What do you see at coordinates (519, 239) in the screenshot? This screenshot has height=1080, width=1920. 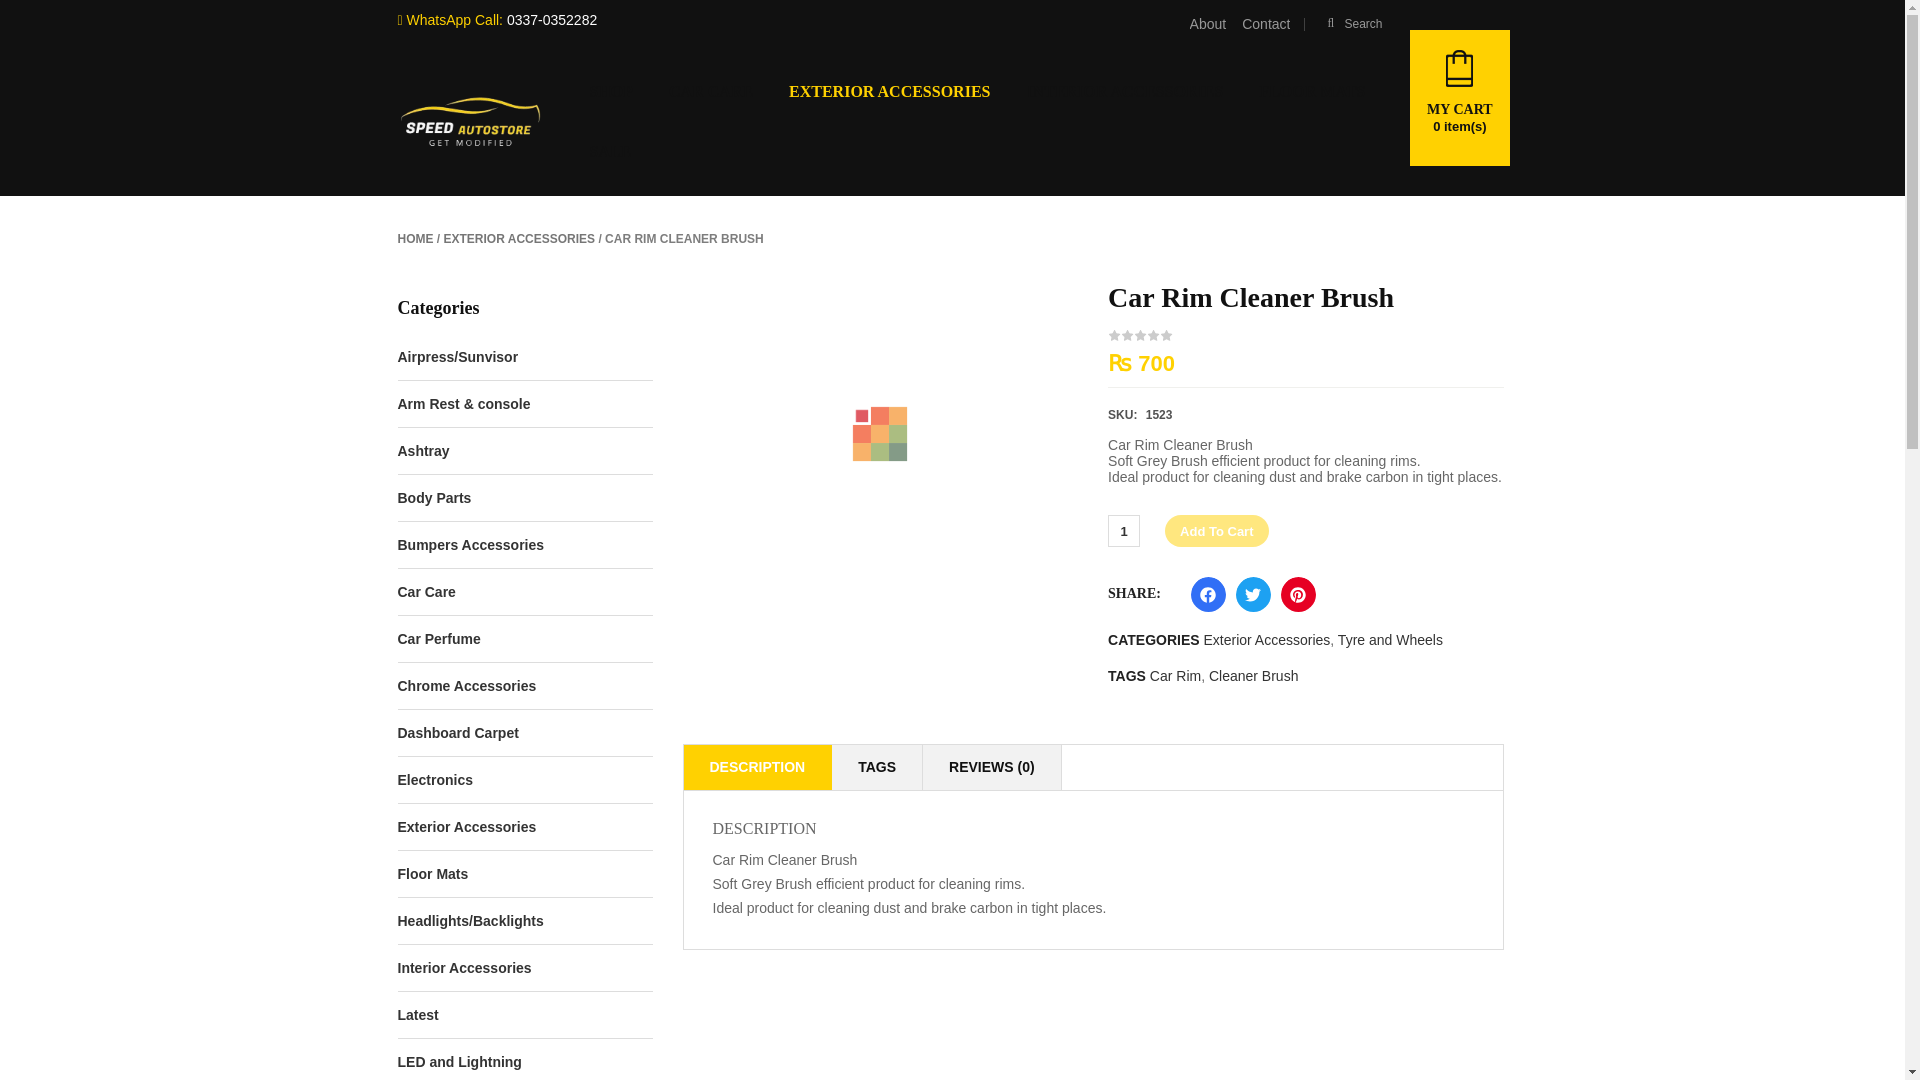 I see `EXTERIOR ACCESSORIES` at bounding box center [519, 239].